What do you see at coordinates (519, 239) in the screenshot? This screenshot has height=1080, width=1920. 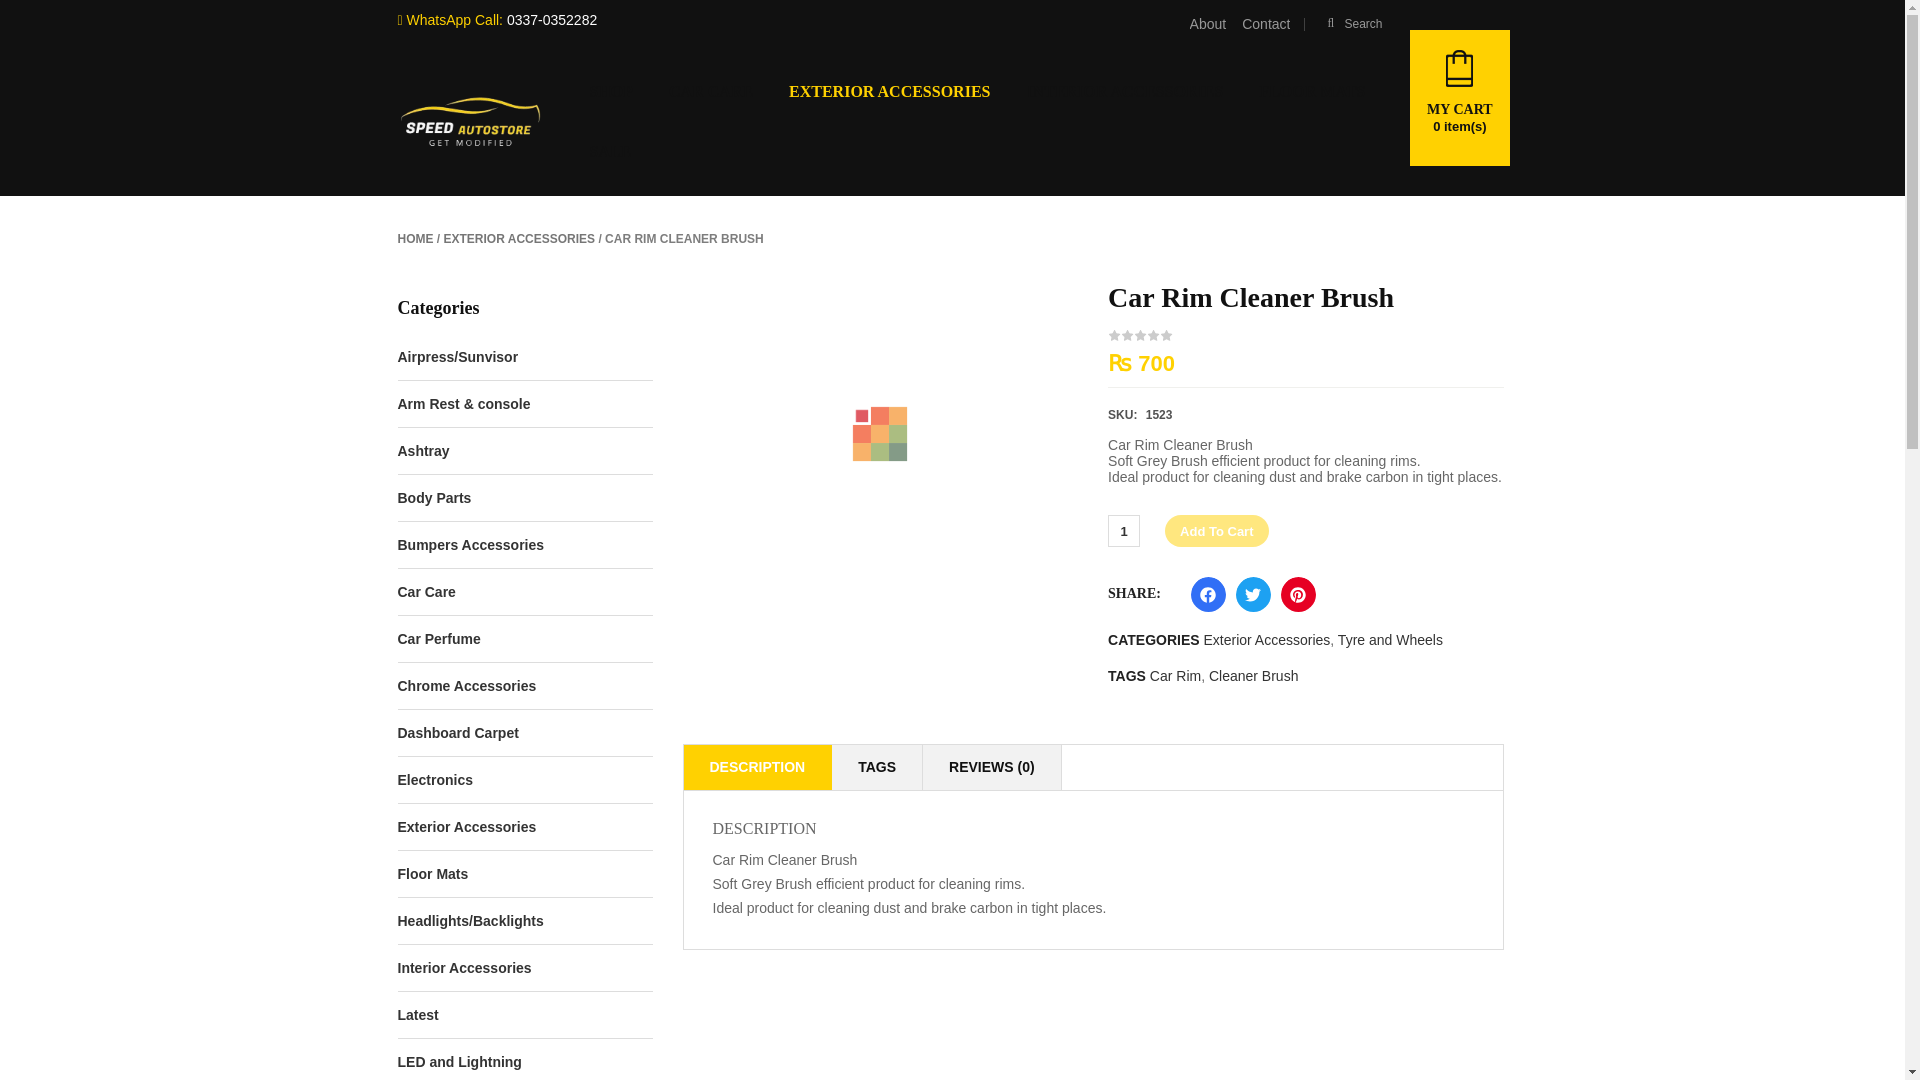 I see `EXTERIOR ACCESSORIES` at bounding box center [519, 239].